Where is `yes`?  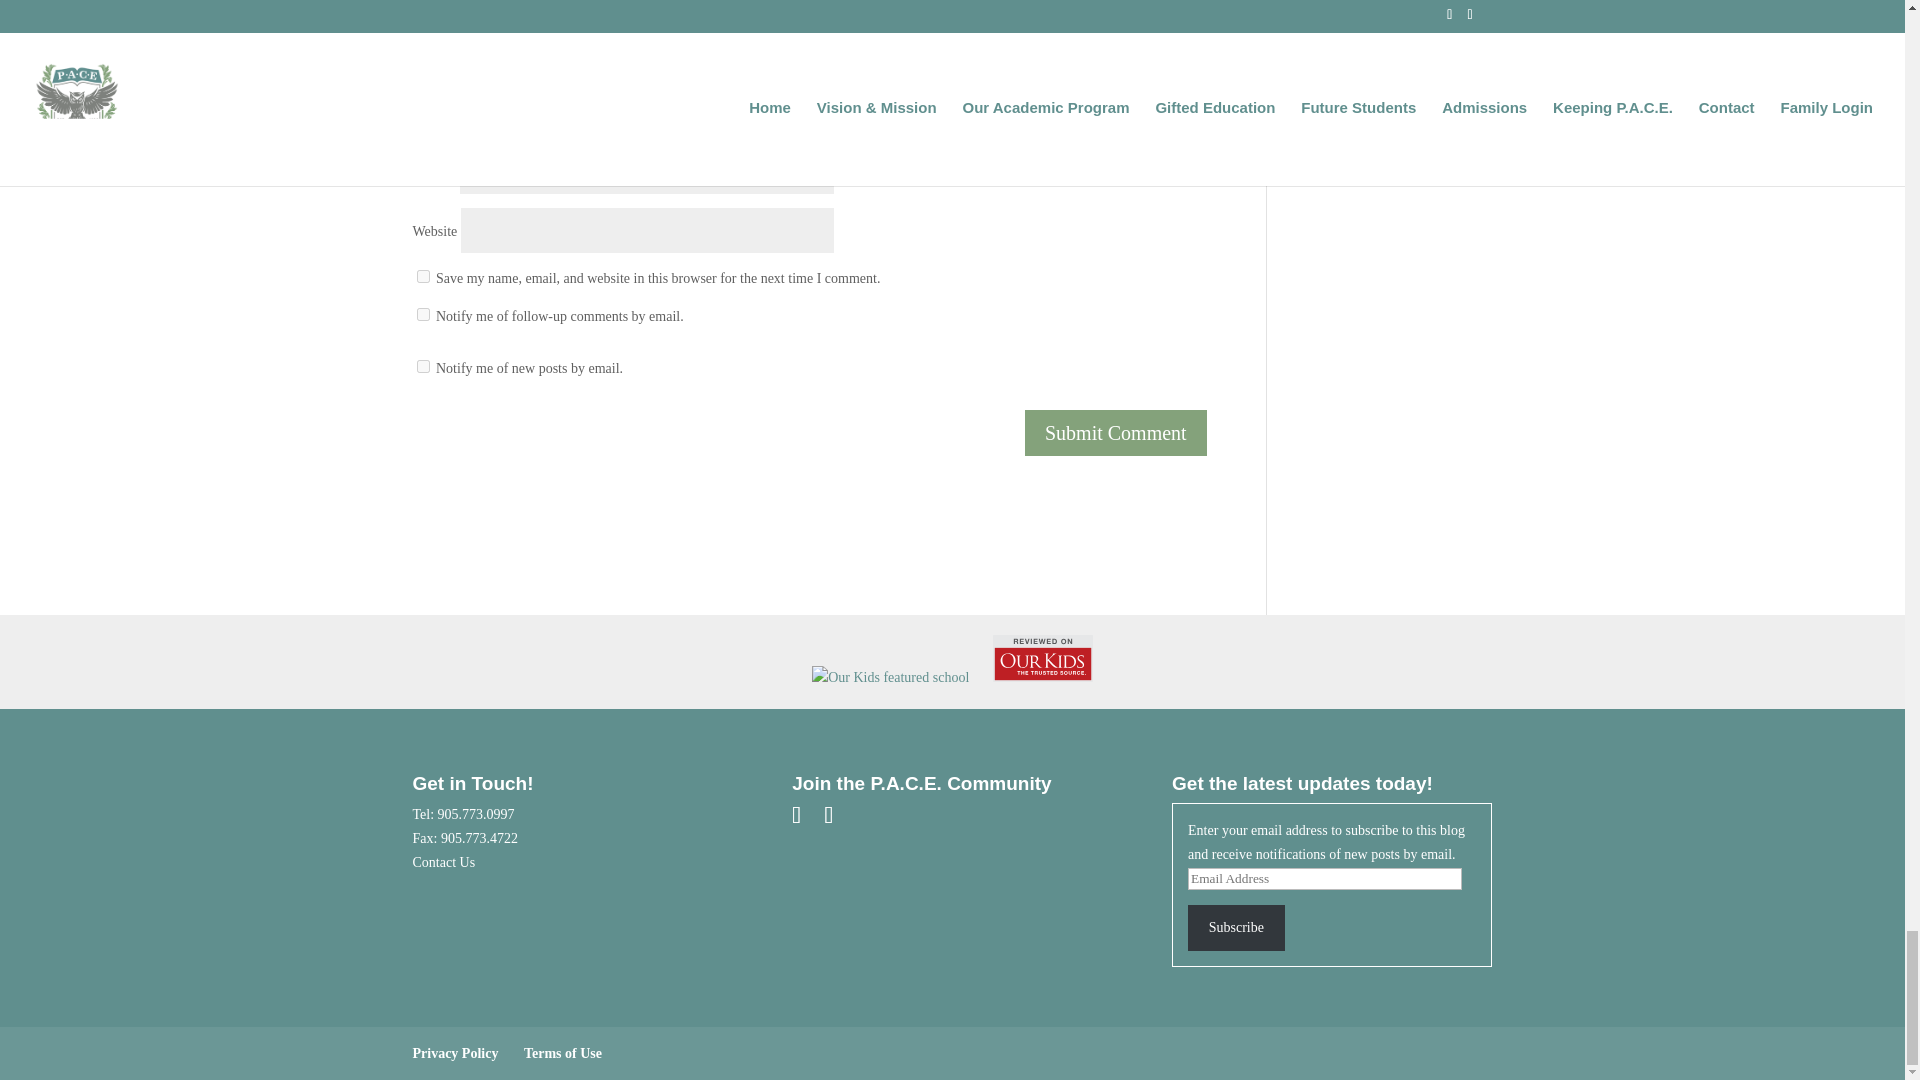
yes is located at coordinates (422, 308).